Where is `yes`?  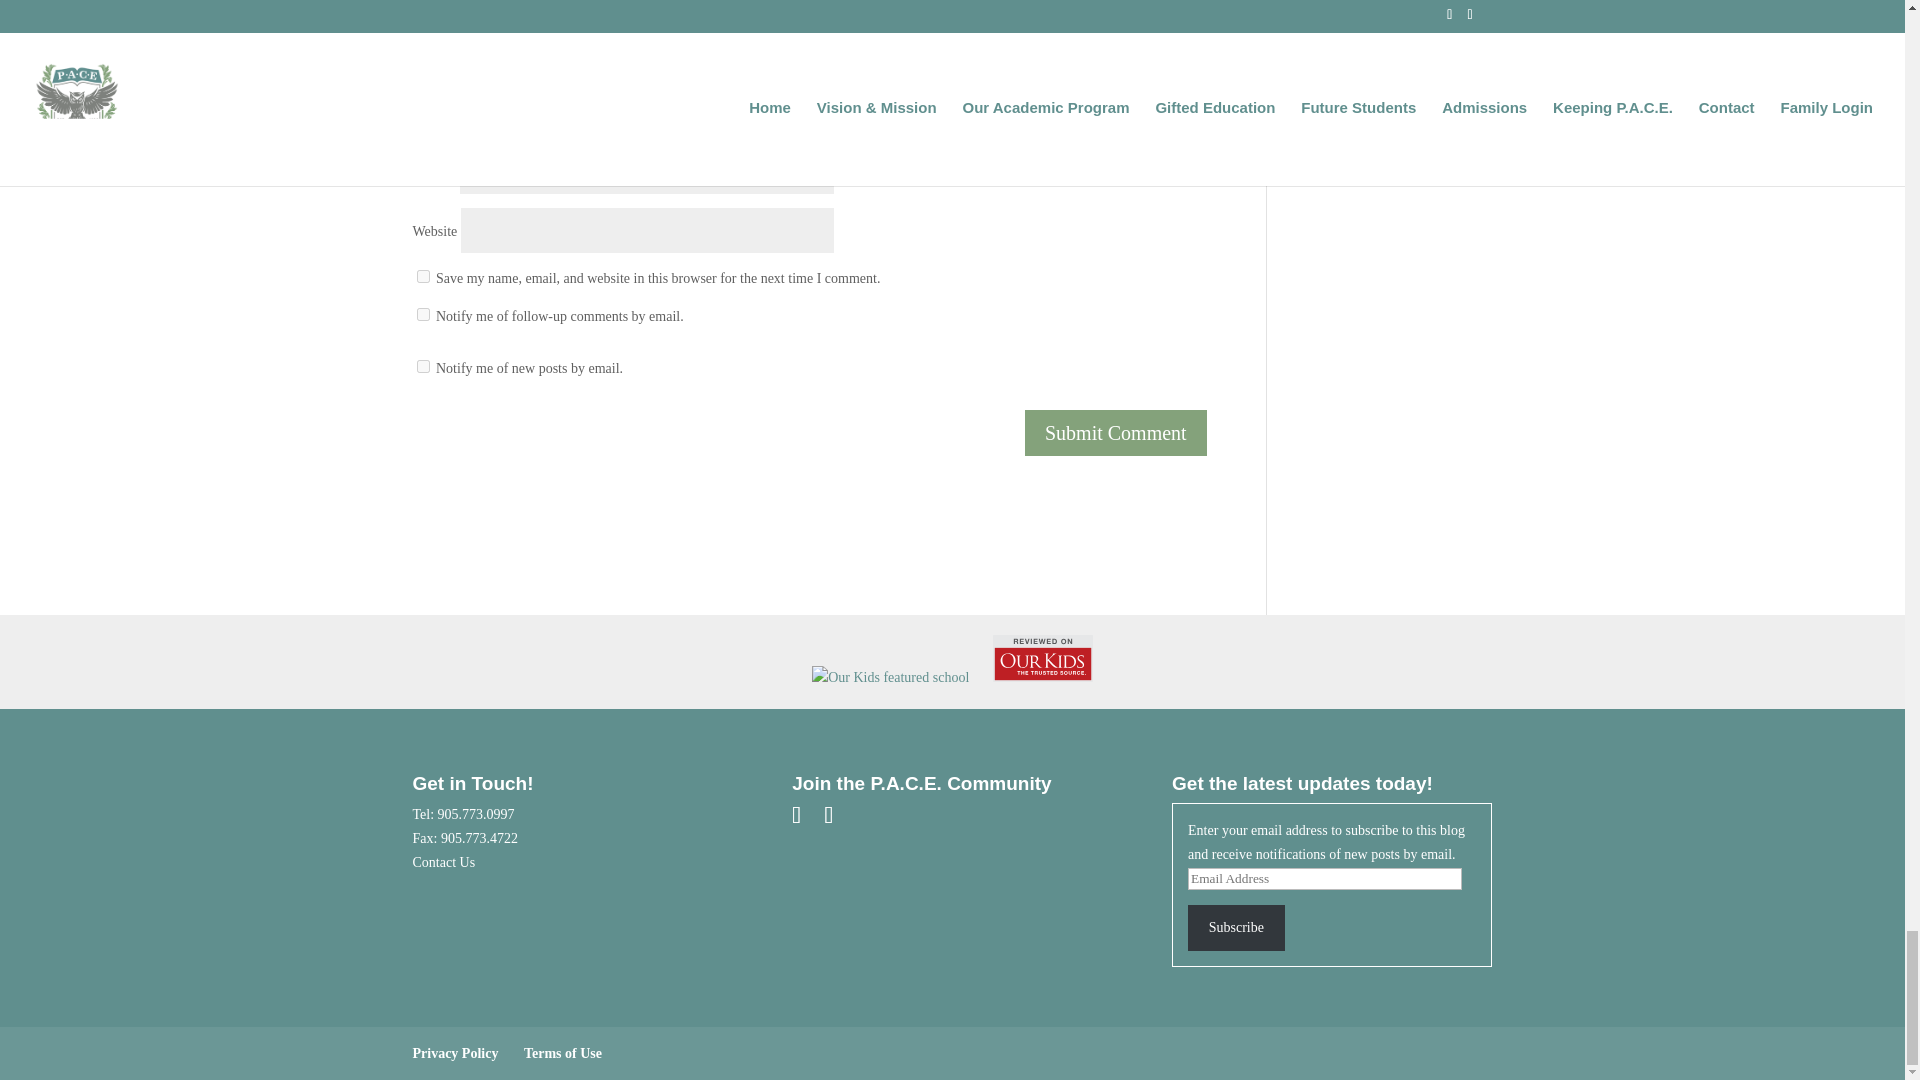
yes is located at coordinates (422, 308).